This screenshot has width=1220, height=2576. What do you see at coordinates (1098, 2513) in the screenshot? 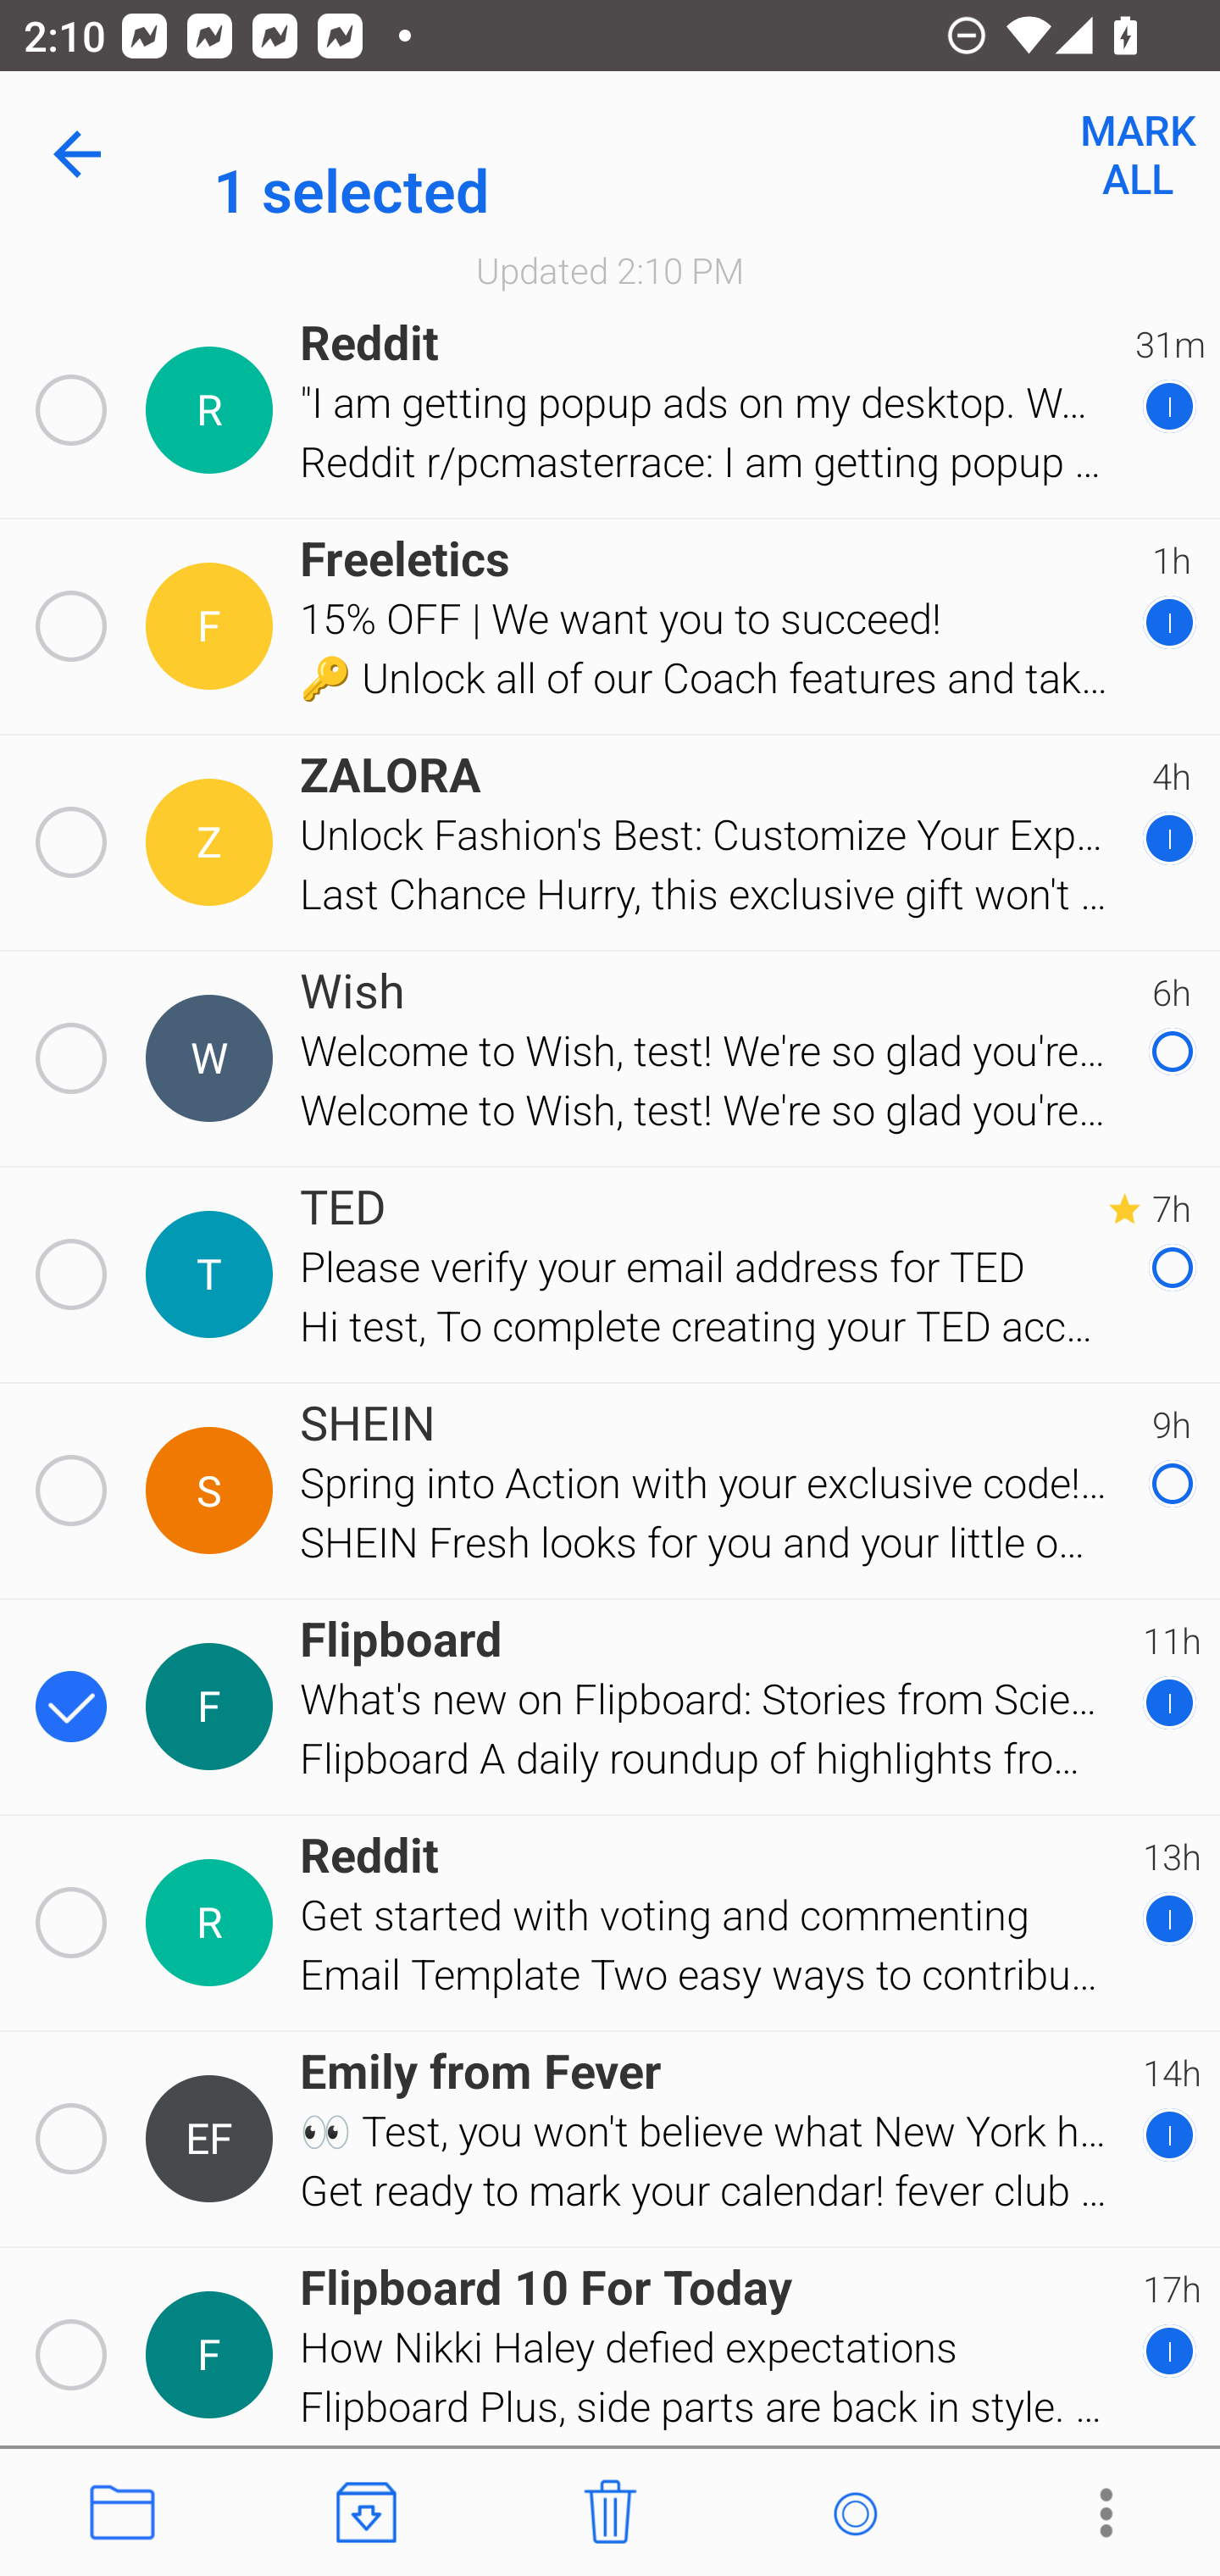
I see `More Options` at bounding box center [1098, 2513].